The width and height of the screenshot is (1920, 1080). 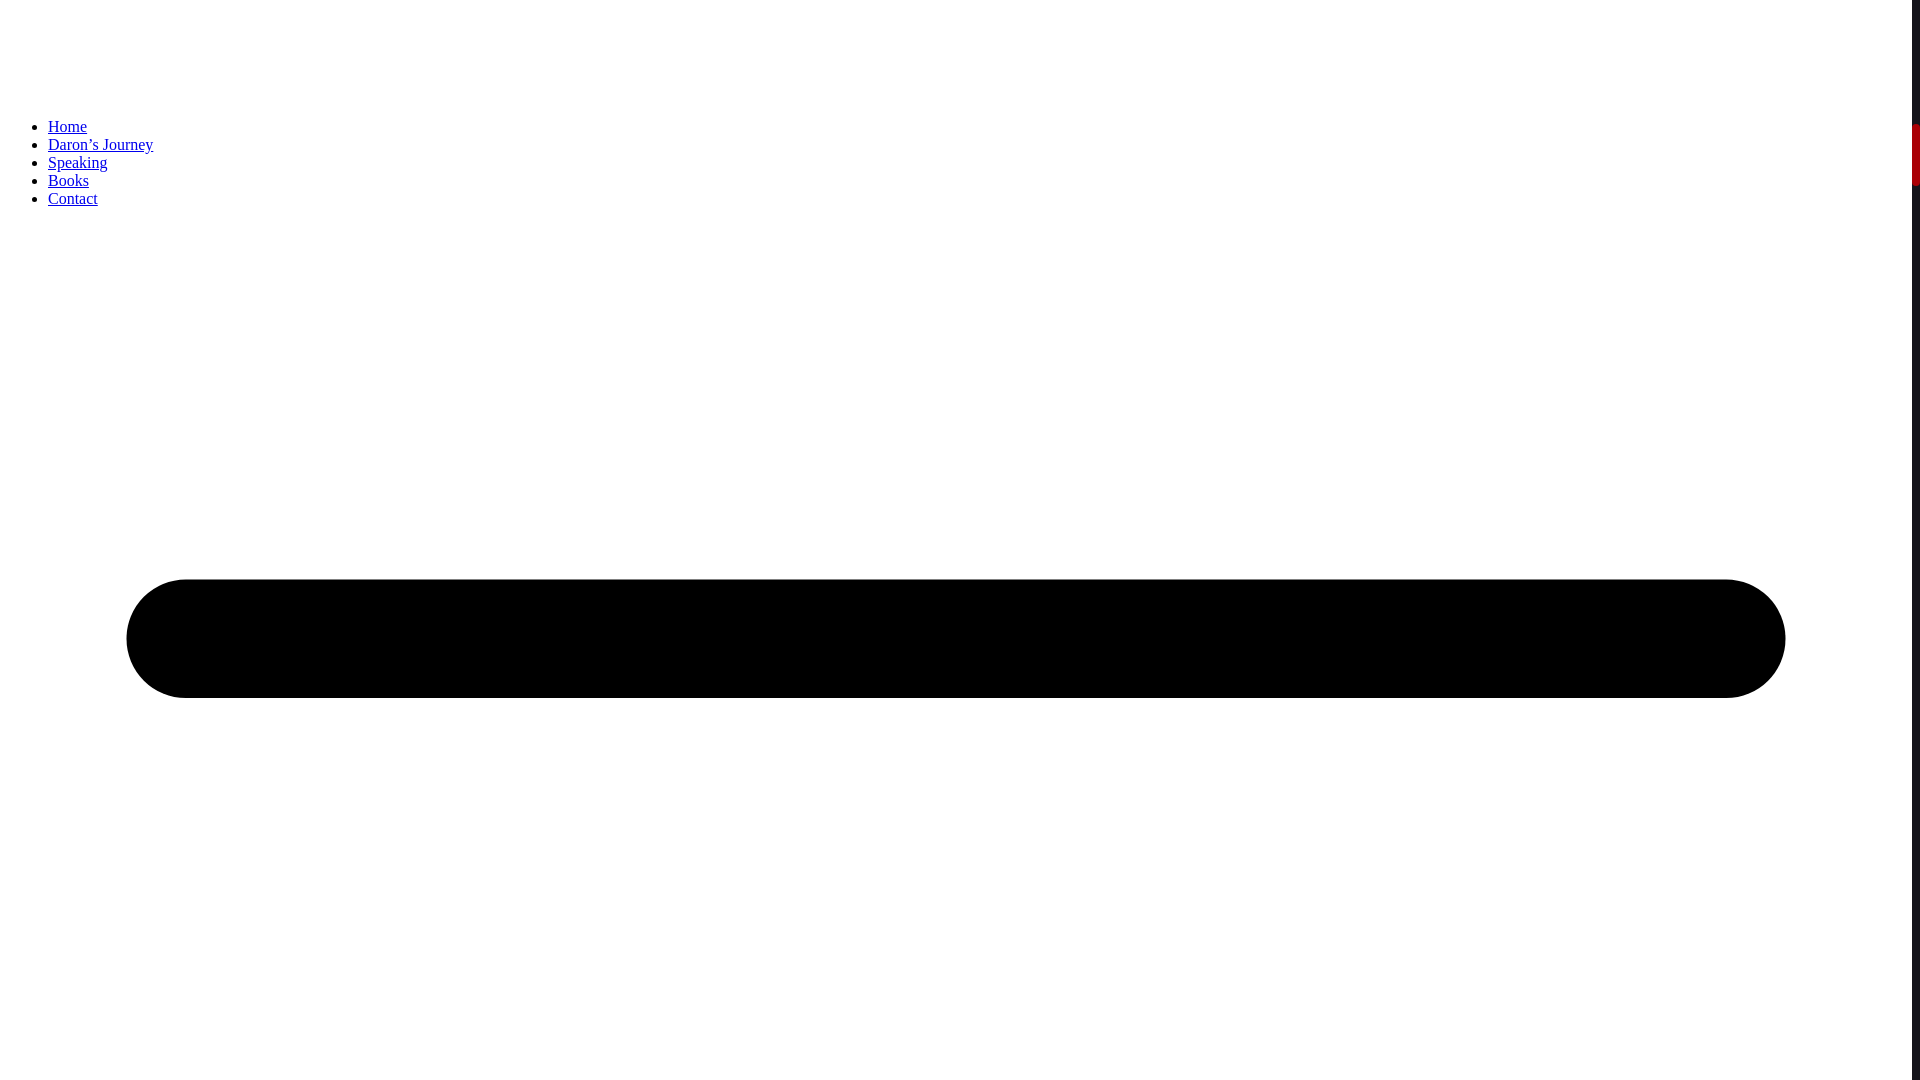 I want to click on Speaking, so click(x=78, y=162).